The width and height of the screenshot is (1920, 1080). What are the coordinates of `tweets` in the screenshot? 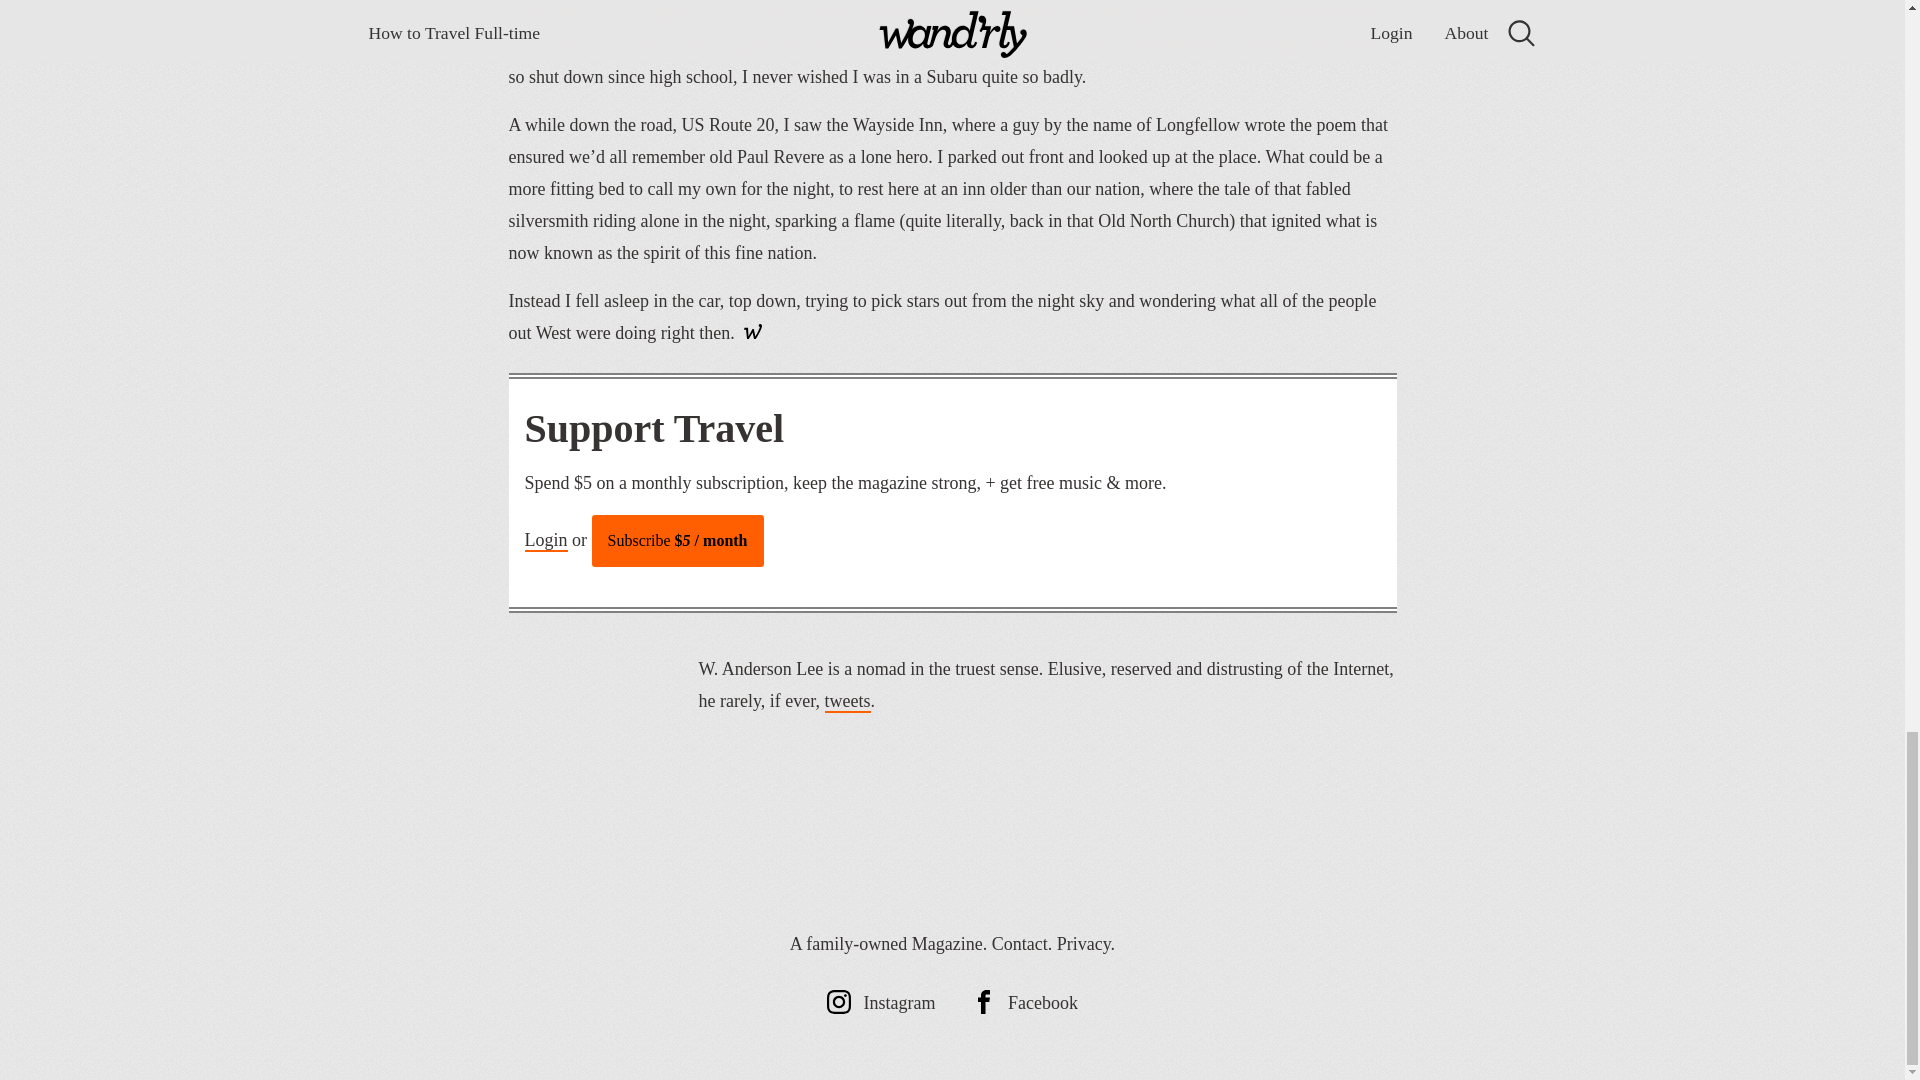 It's located at (848, 702).